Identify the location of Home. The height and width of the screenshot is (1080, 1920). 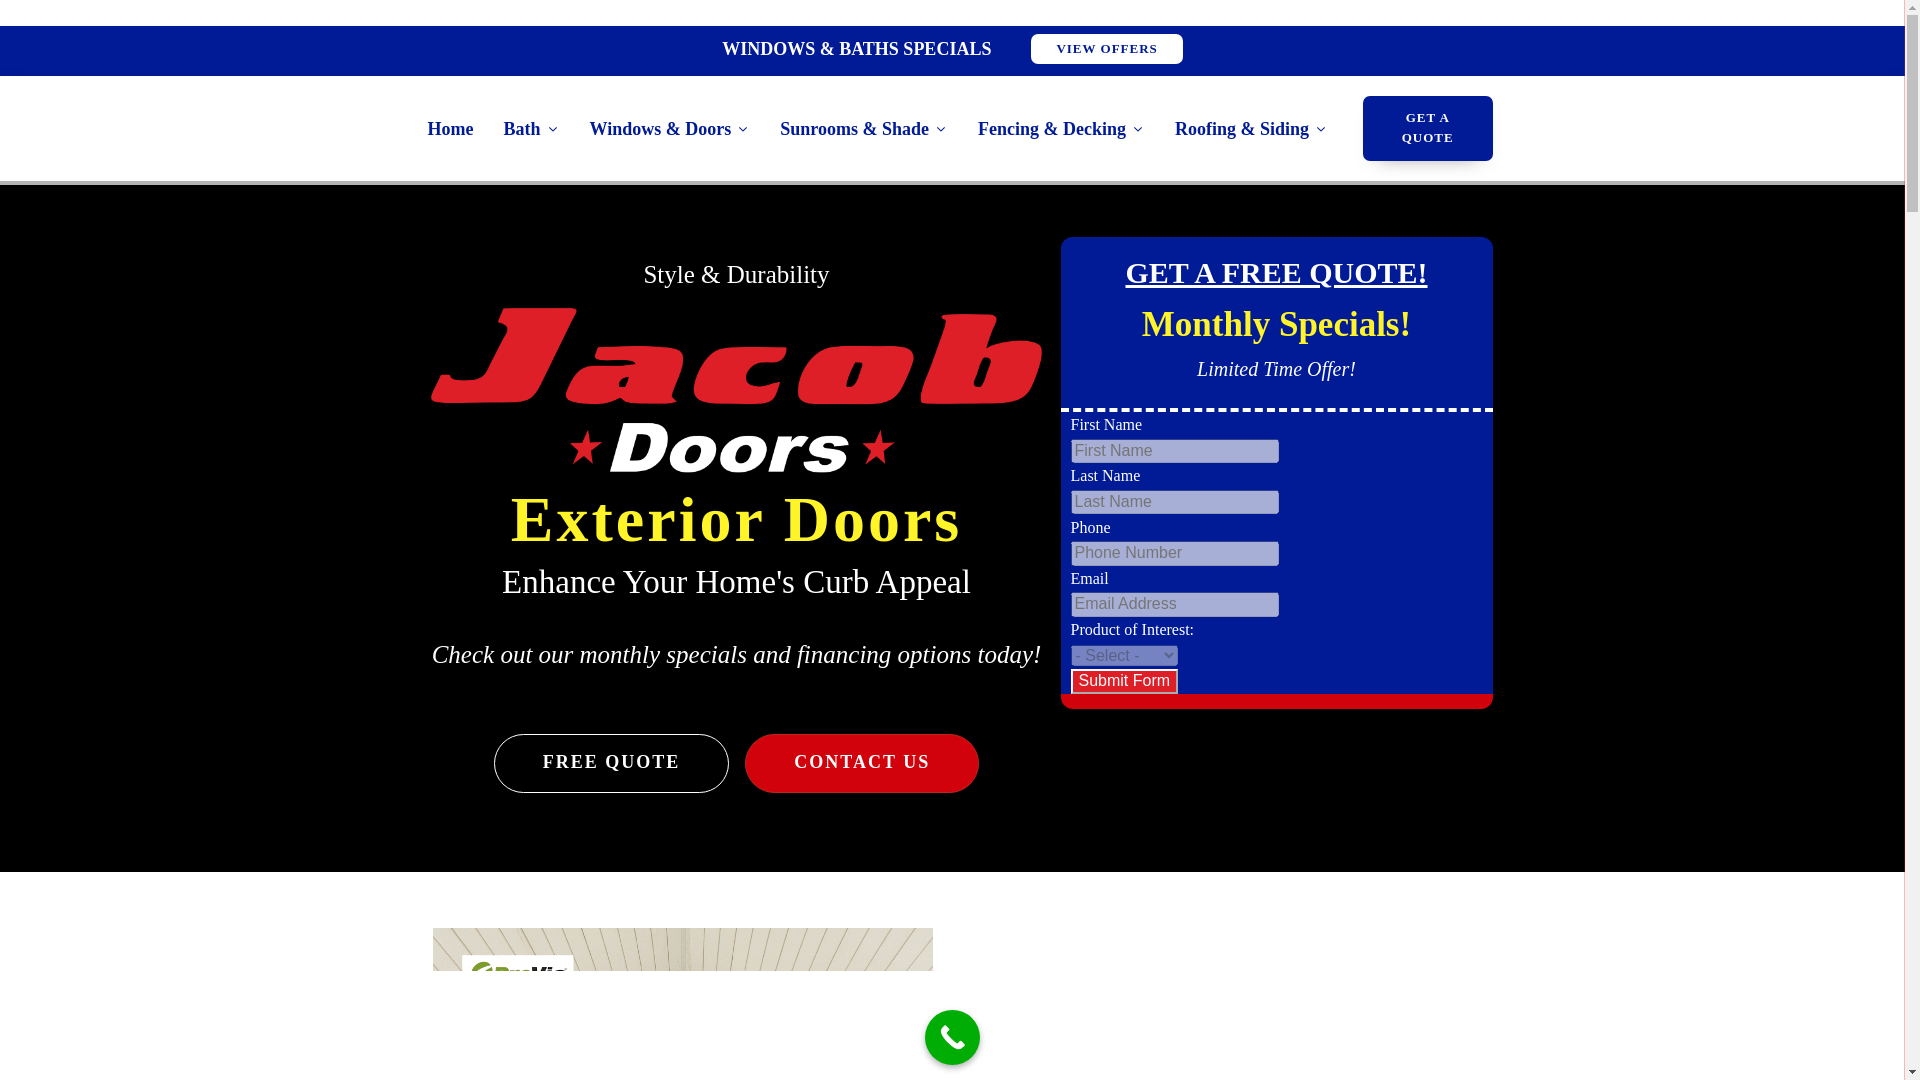
(450, 128).